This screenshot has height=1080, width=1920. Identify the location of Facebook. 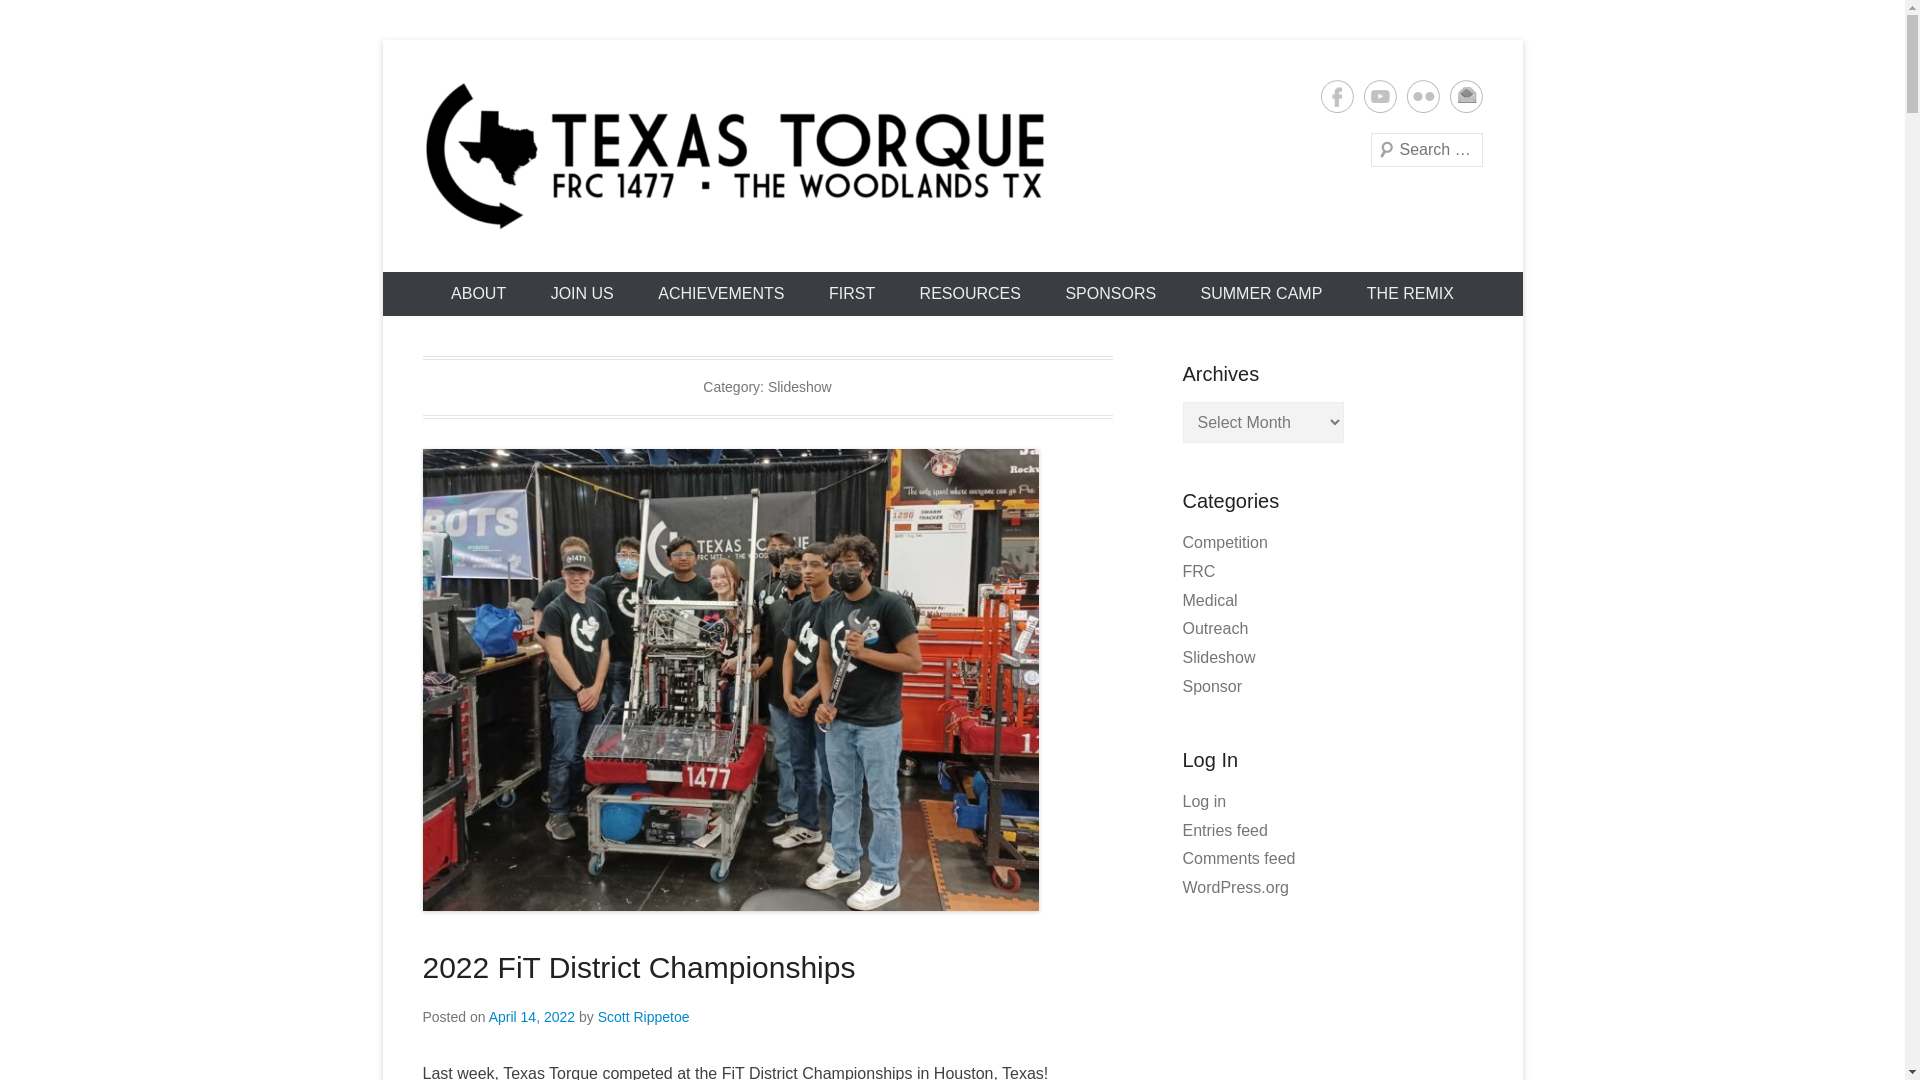
(1336, 96).